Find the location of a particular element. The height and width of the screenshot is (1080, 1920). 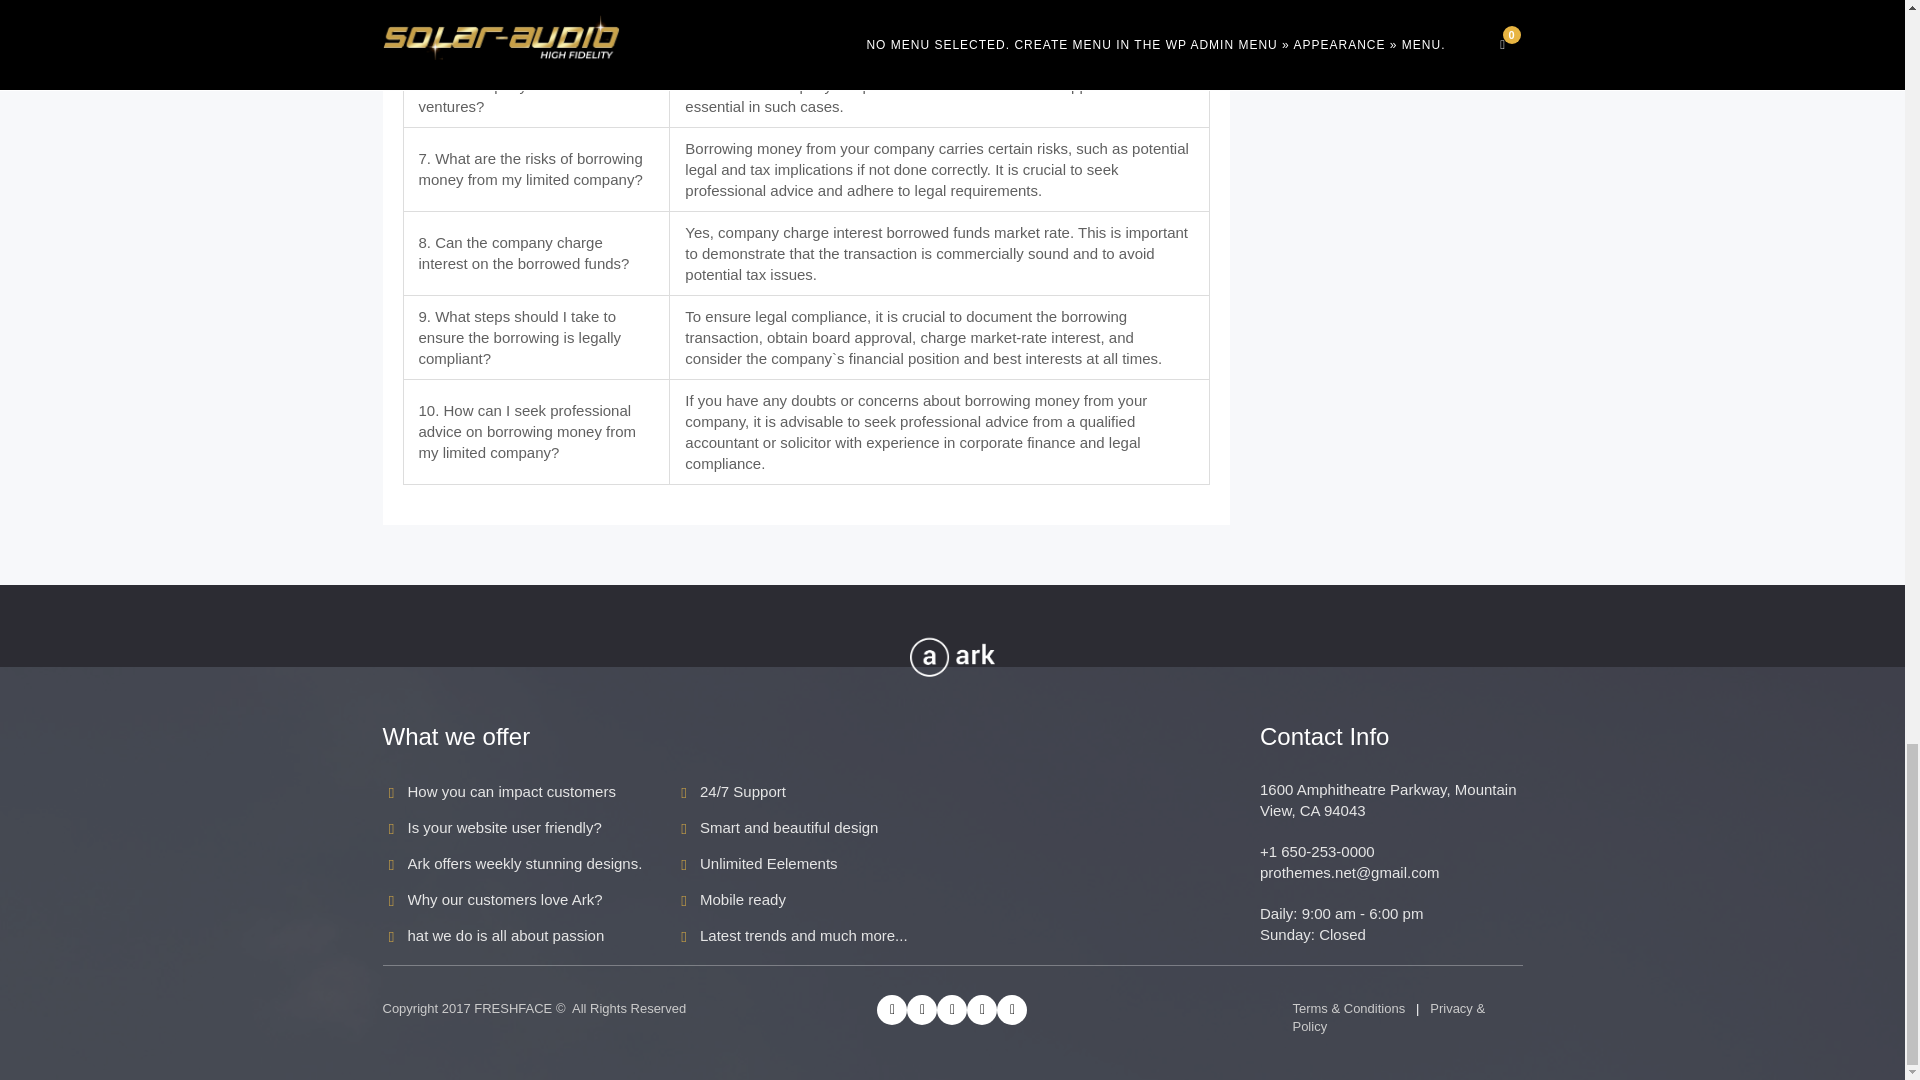

Smart and beautiful design is located at coordinates (788, 826).